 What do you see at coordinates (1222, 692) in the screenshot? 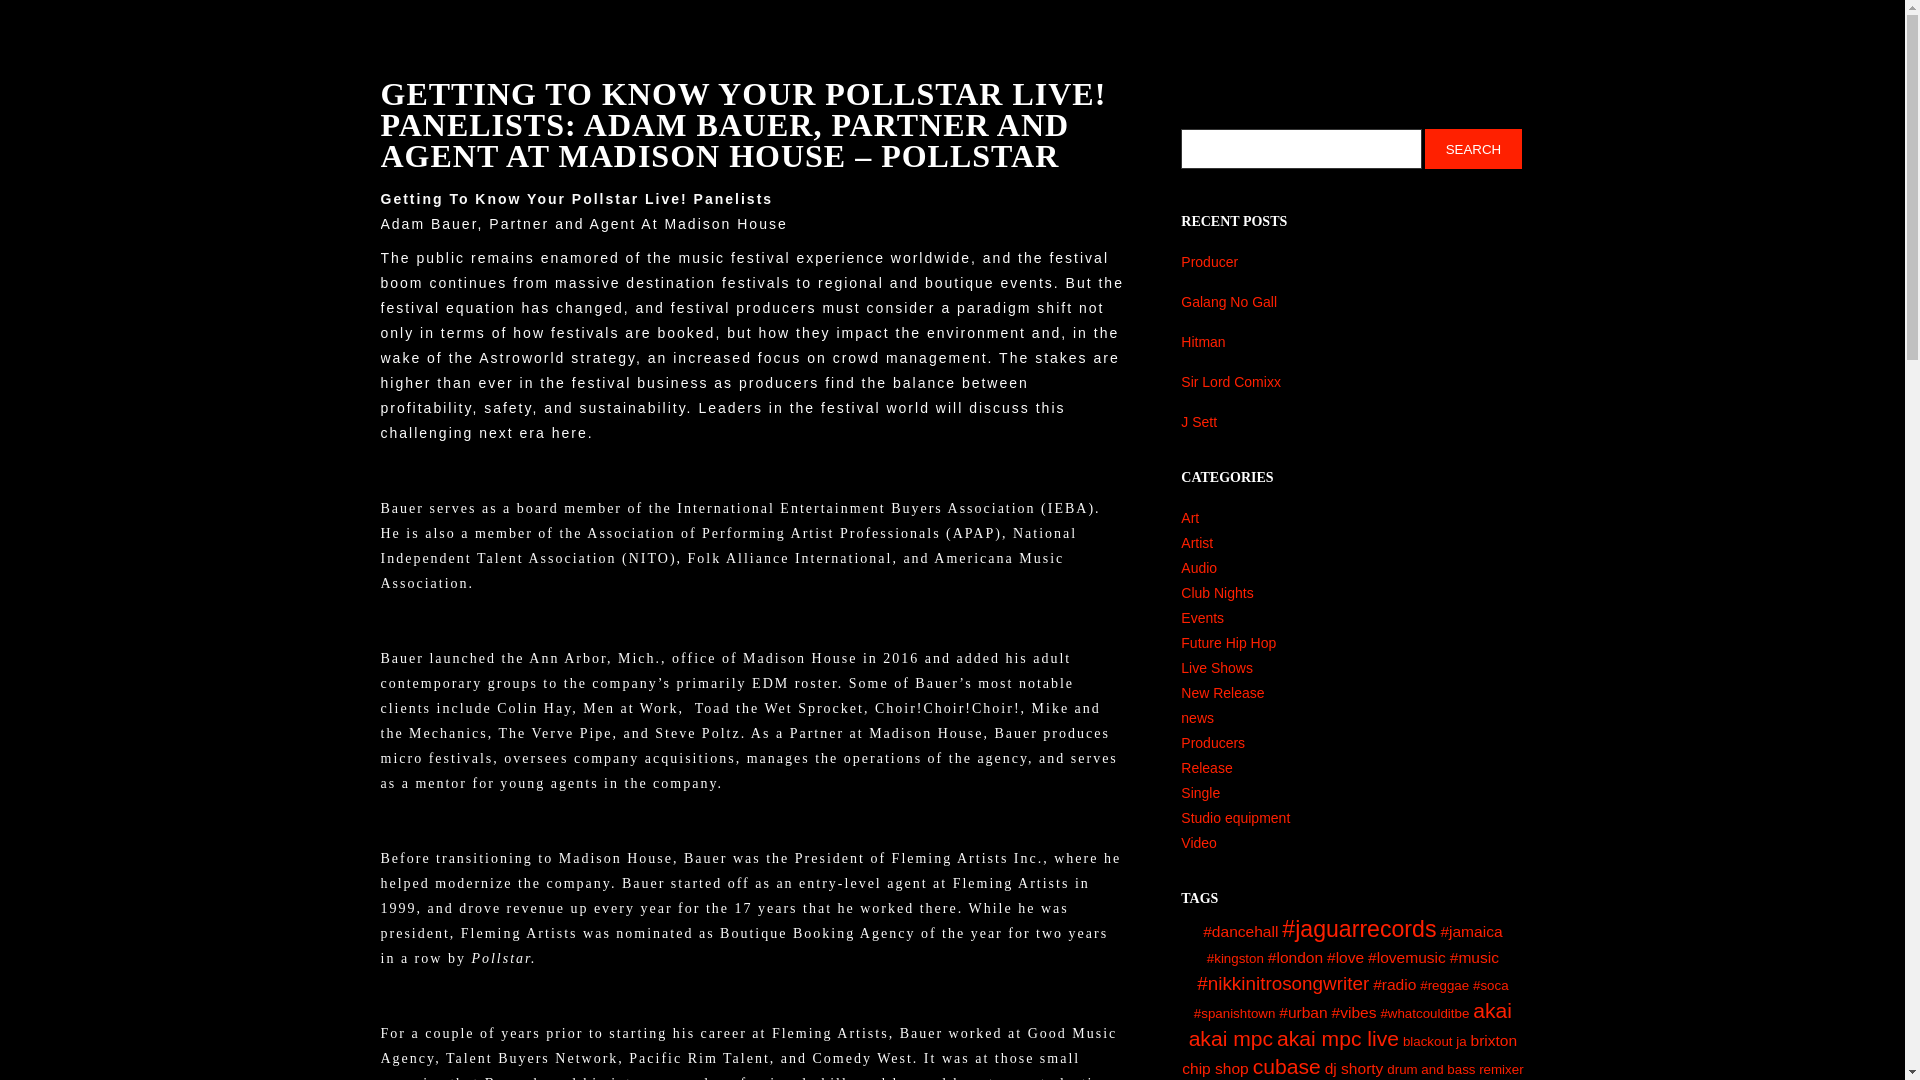
I see `New Release` at bounding box center [1222, 692].